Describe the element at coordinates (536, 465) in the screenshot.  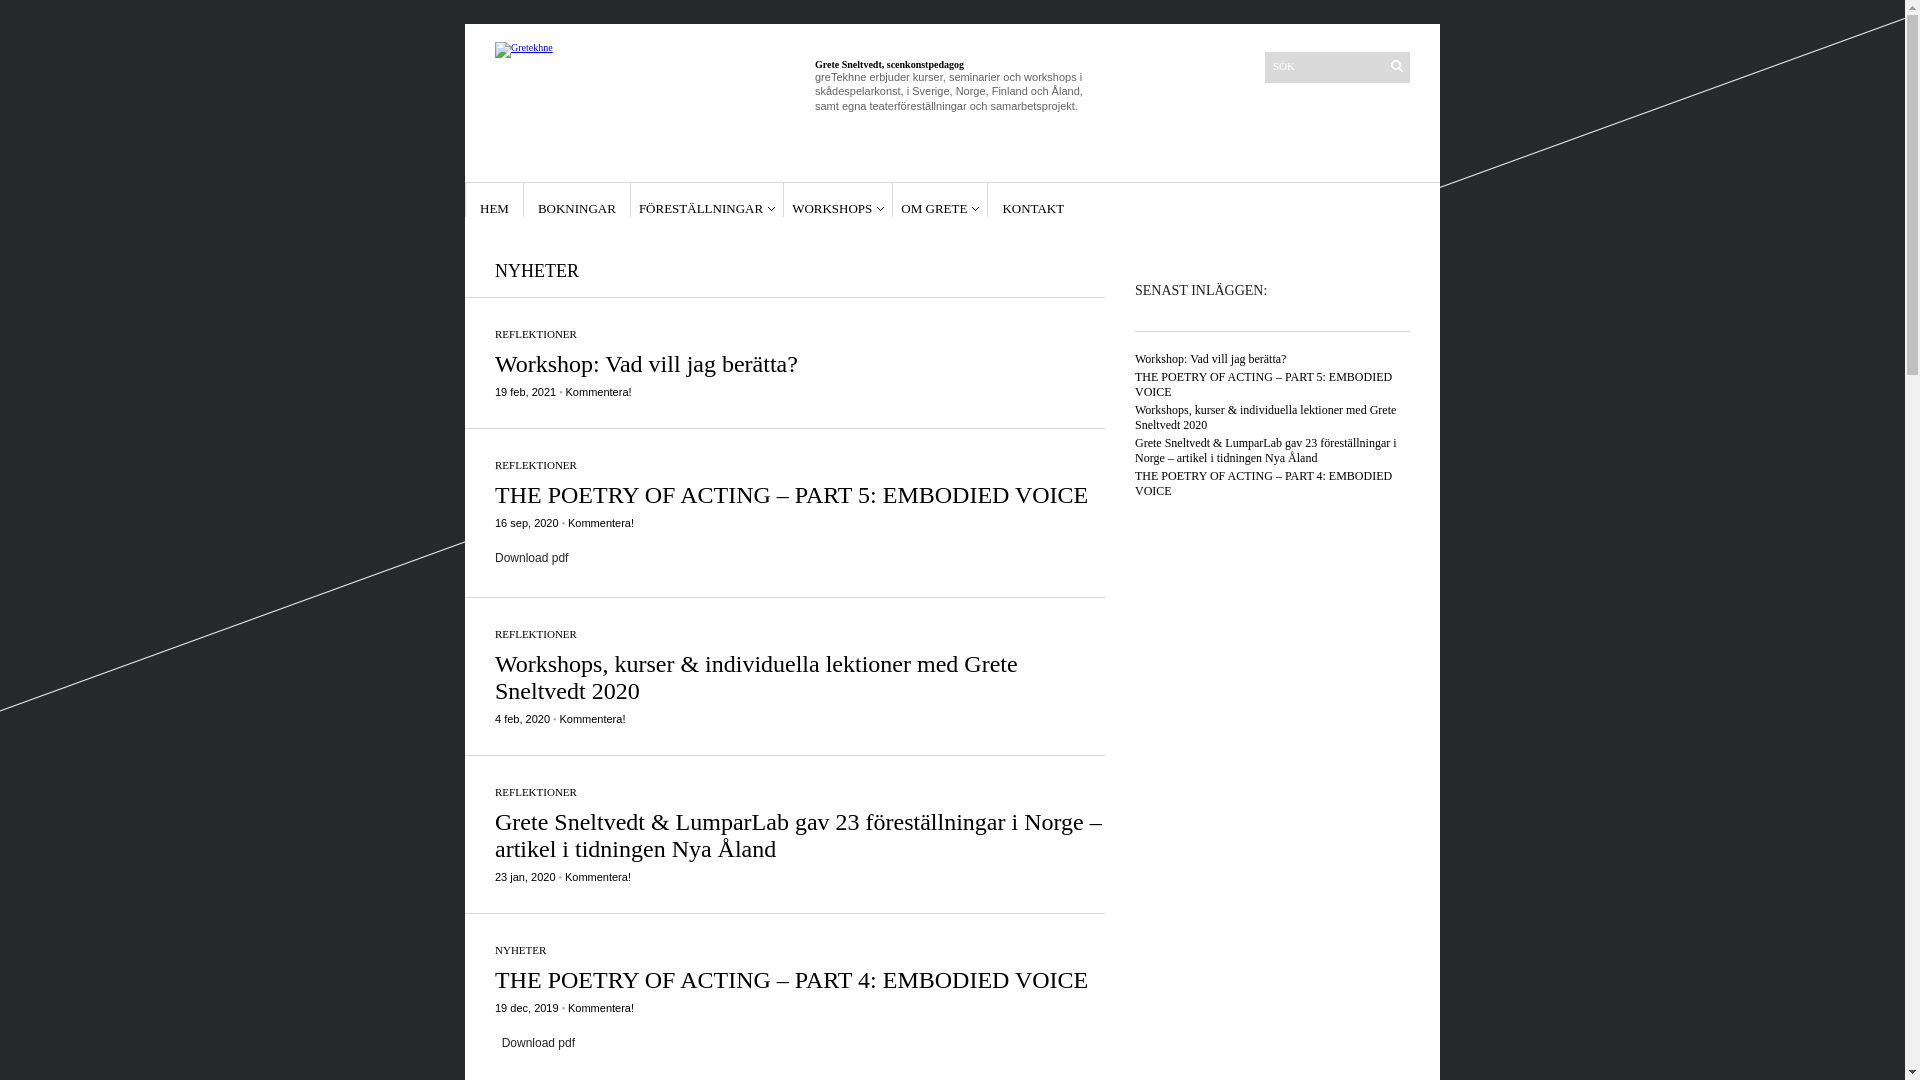
I see `REFLEKTIONER` at that location.